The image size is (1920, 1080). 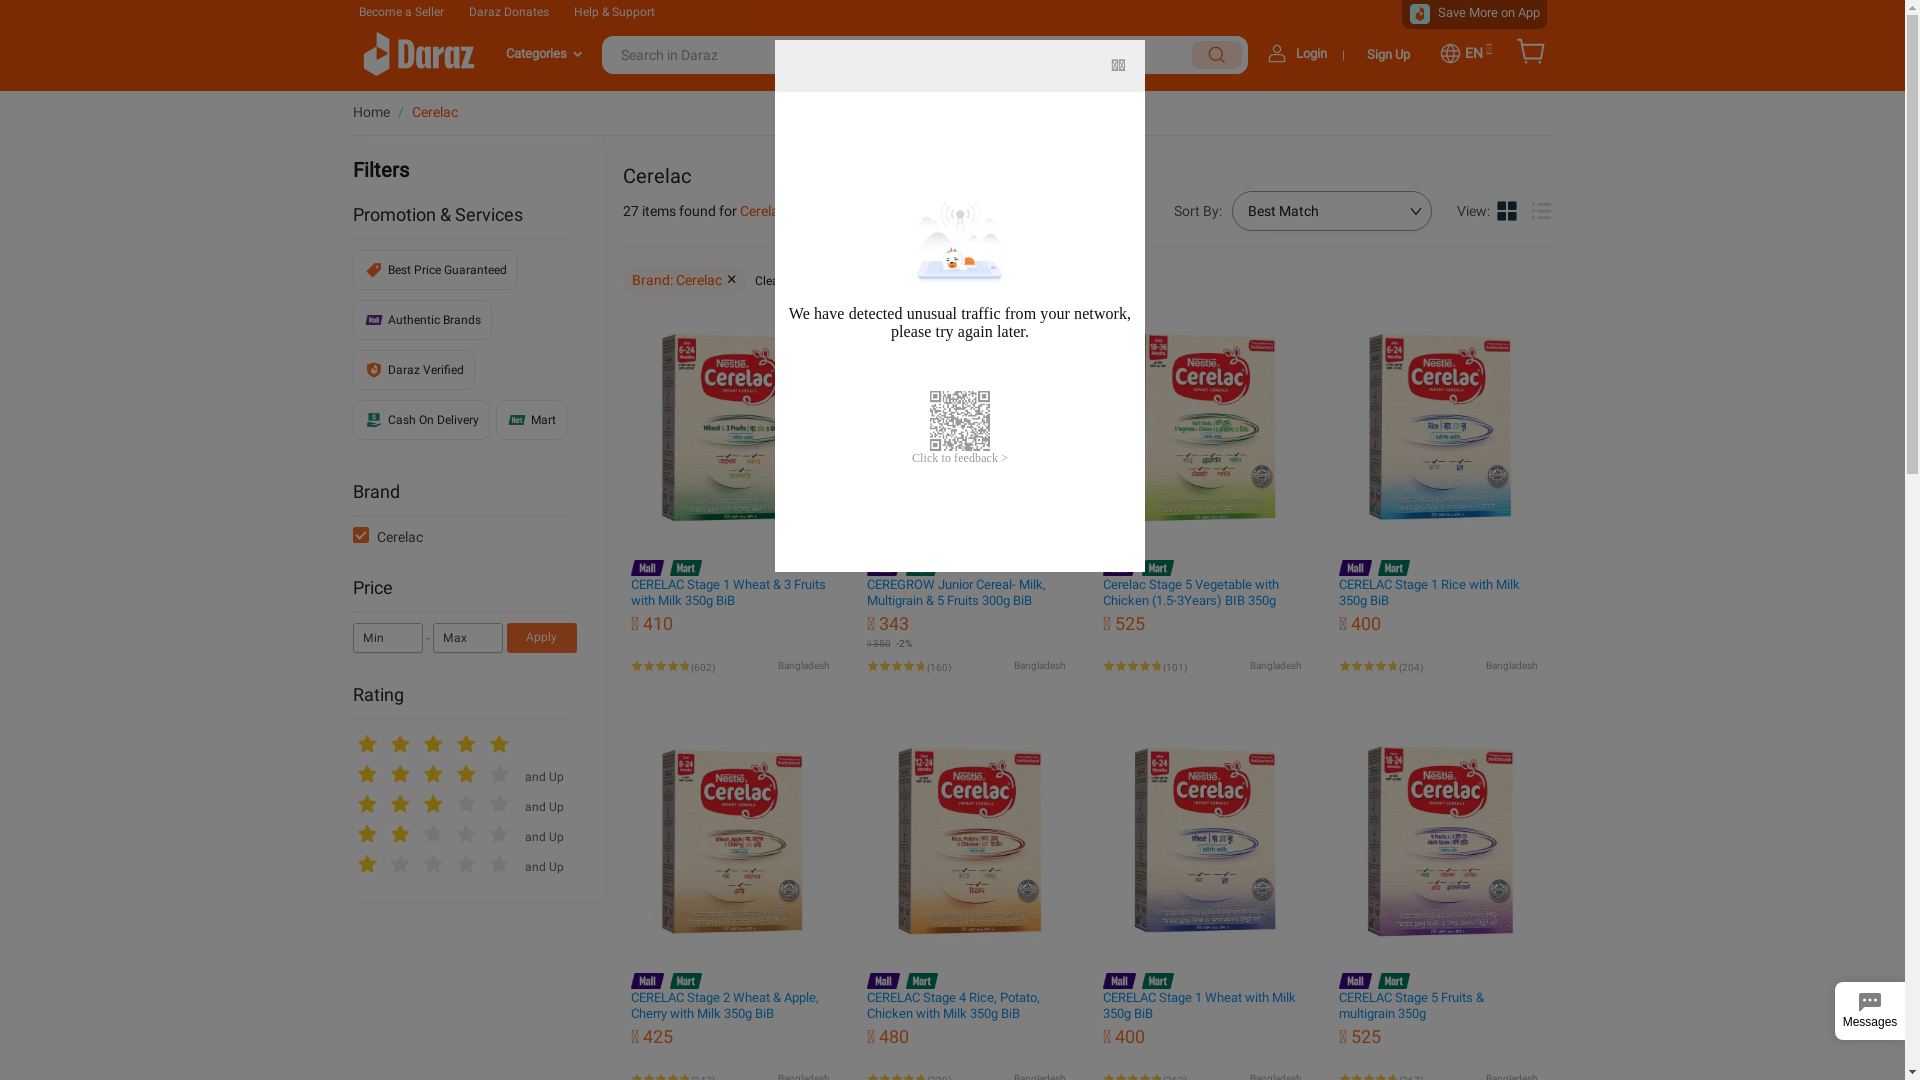 What do you see at coordinates (508, 12) in the screenshot?
I see `Daraz Donates` at bounding box center [508, 12].